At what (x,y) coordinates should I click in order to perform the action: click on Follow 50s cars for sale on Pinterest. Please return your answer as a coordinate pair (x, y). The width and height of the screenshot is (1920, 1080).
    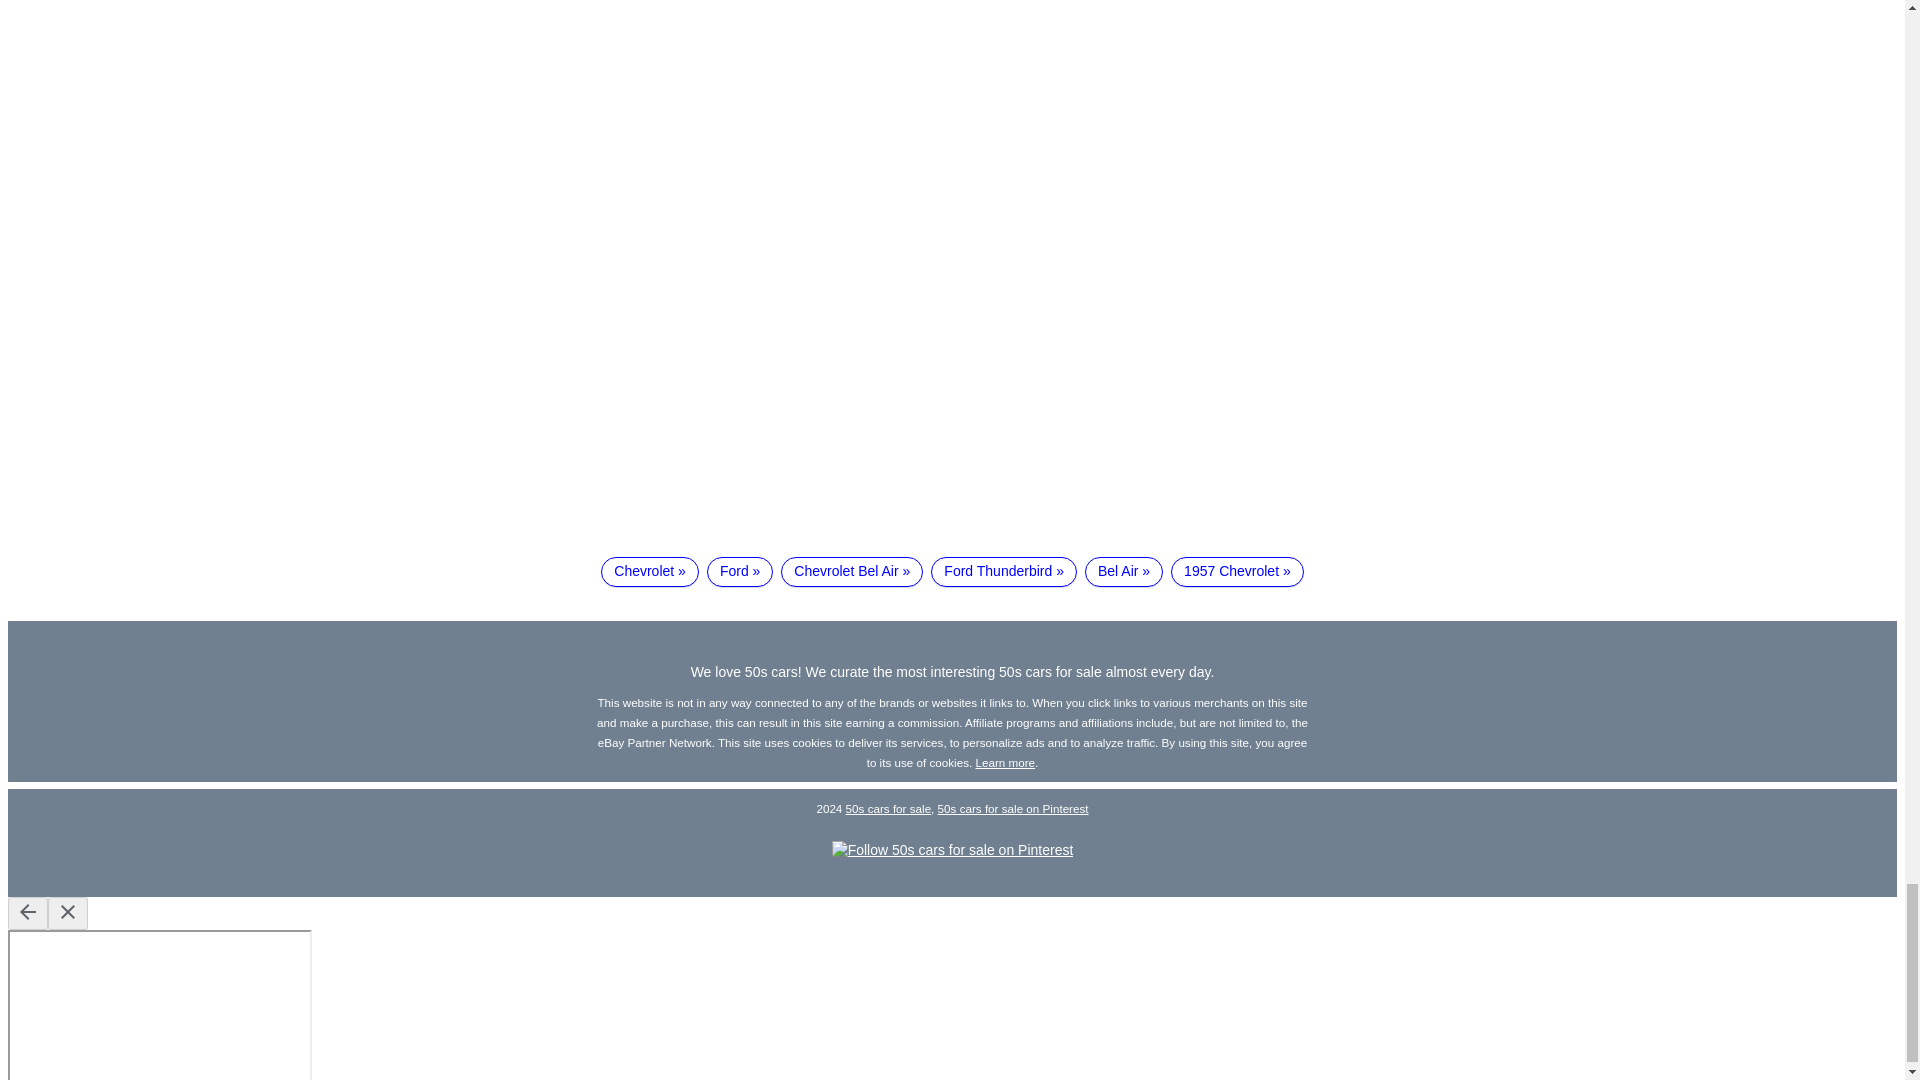
    Looking at the image, I should click on (952, 850).